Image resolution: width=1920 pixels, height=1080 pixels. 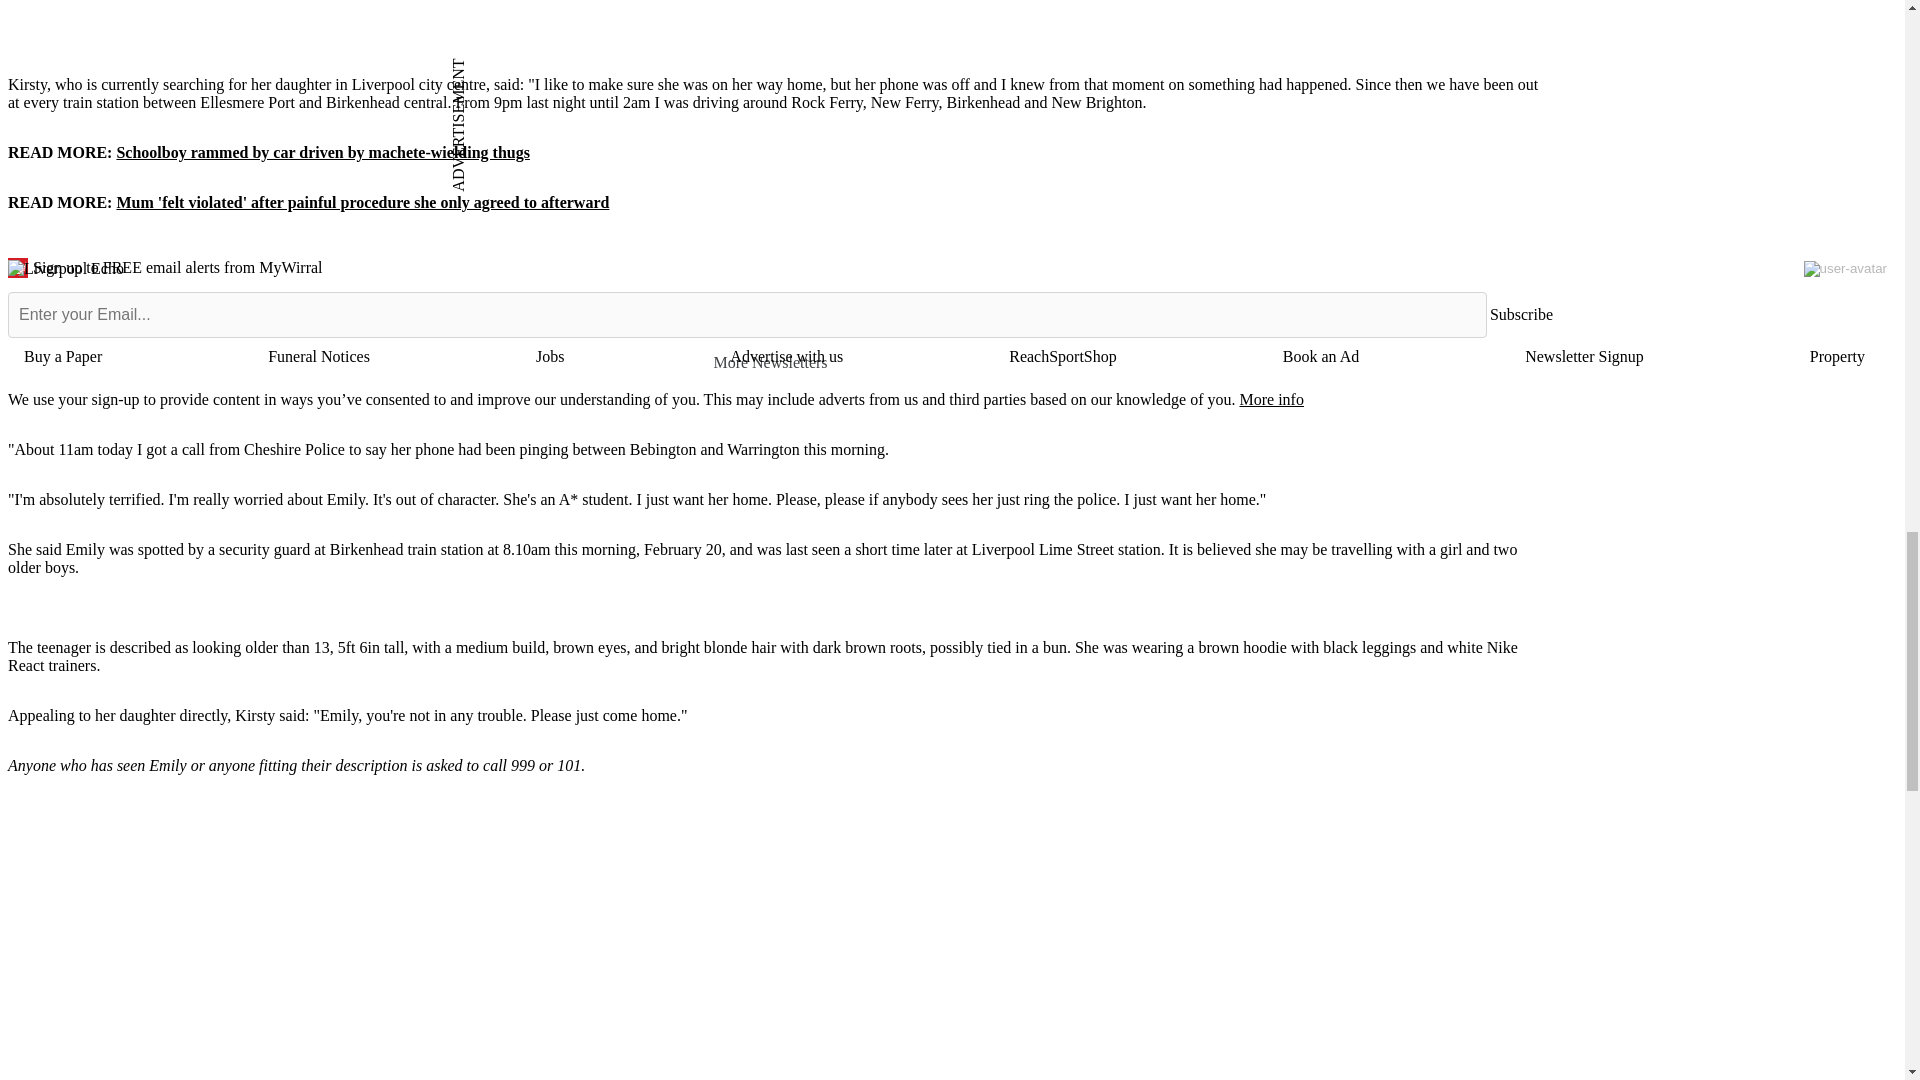 What do you see at coordinates (1096, 102) in the screenshot?
I see `New Brighton` at bounding box center [1096, 102].